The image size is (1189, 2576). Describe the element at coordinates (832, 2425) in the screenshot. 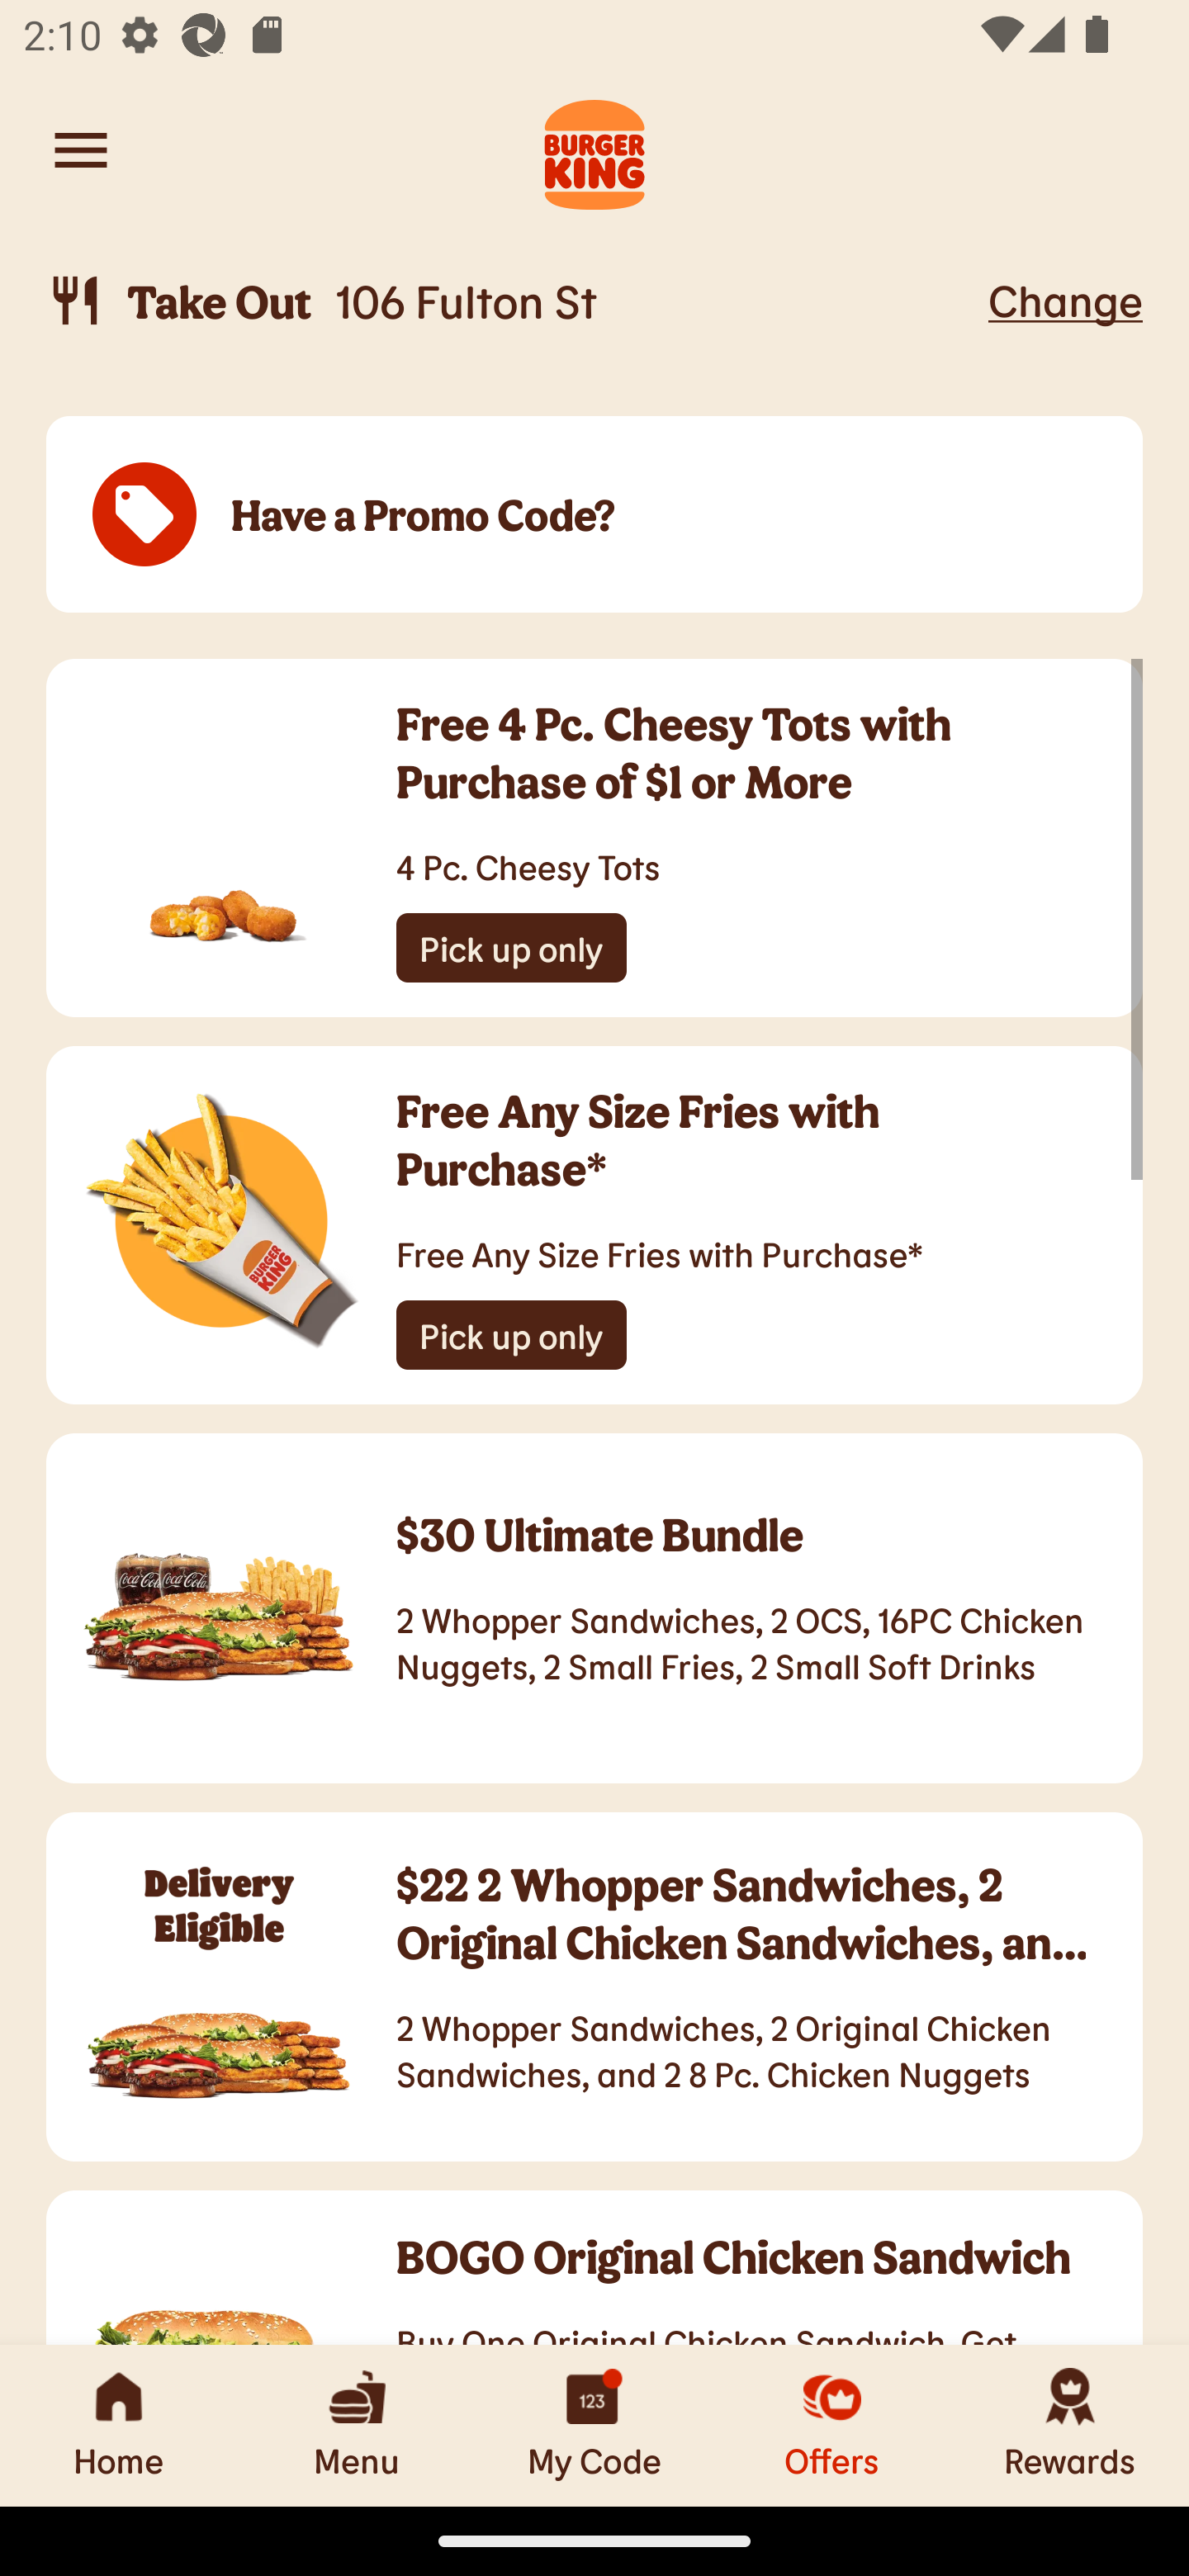

I see `Offers` at that location.